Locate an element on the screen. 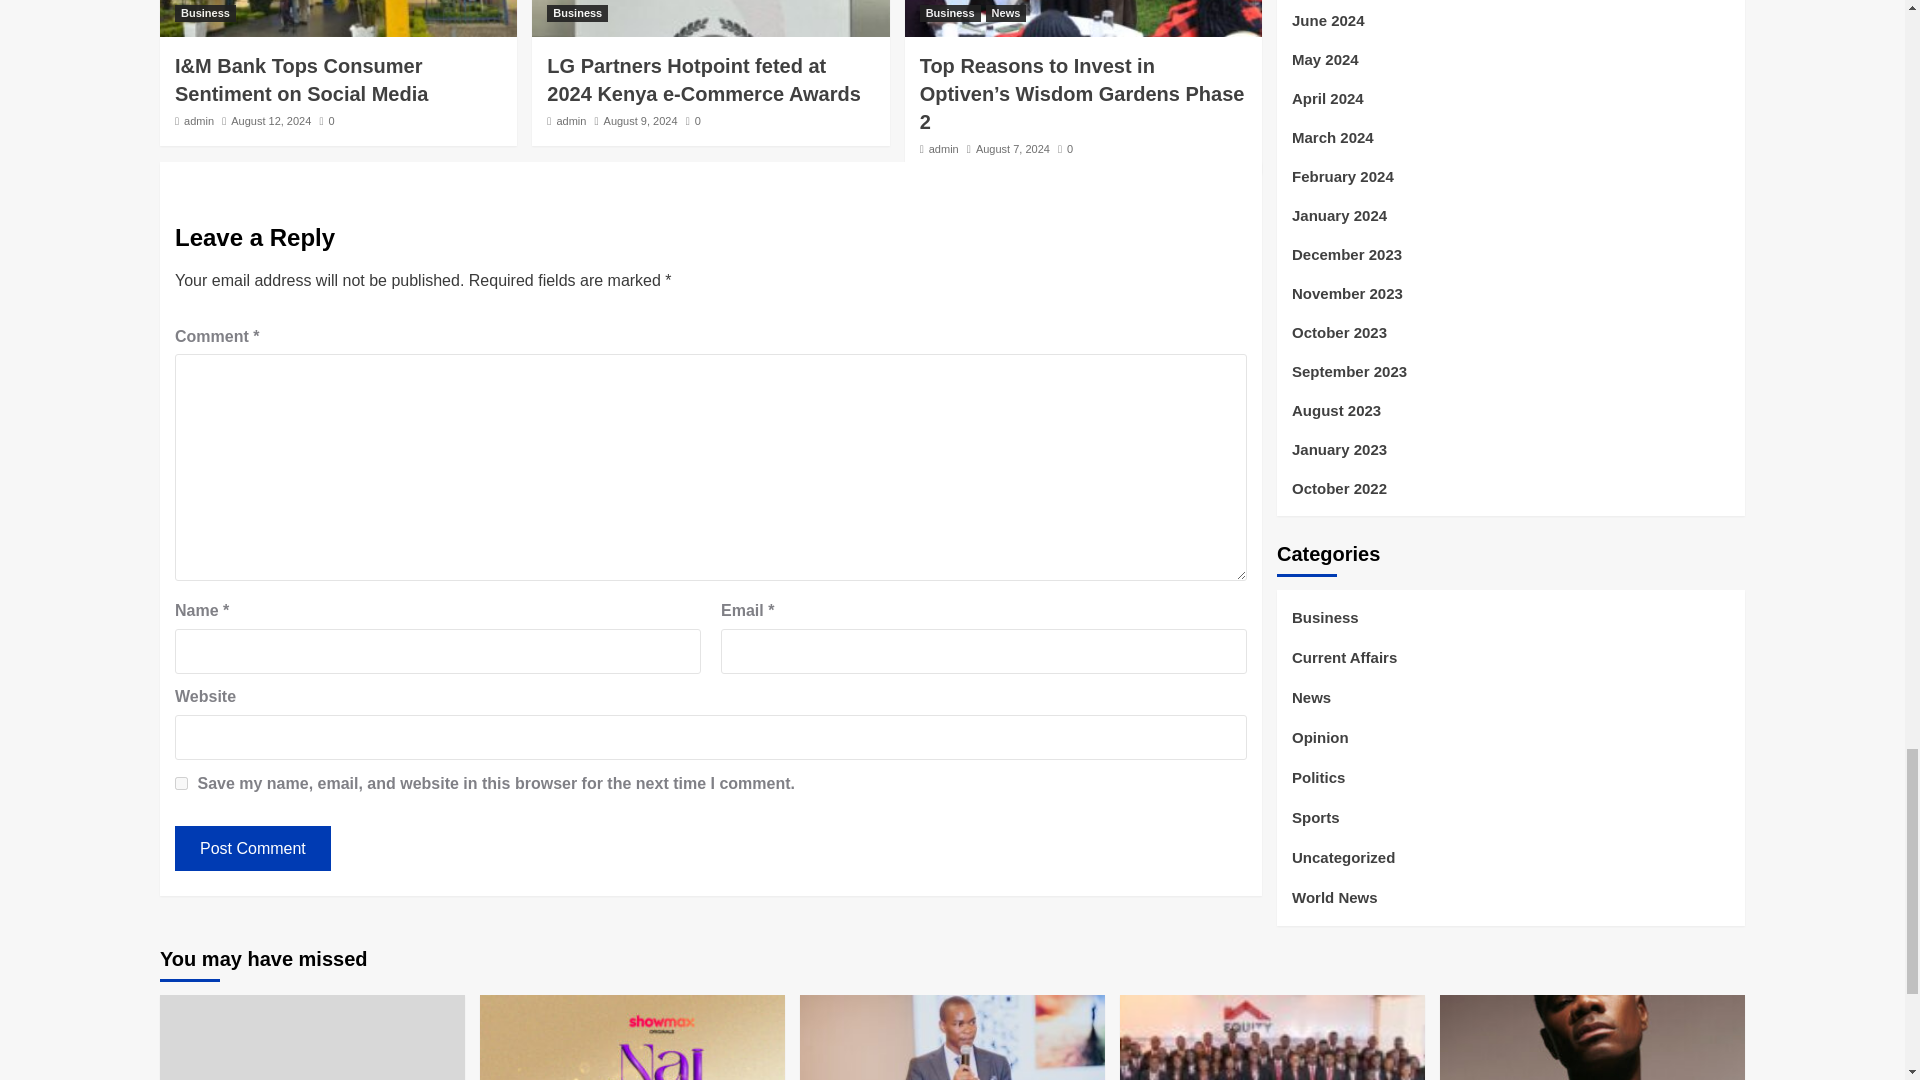  Post Comment is located at coordinates (252, 848).